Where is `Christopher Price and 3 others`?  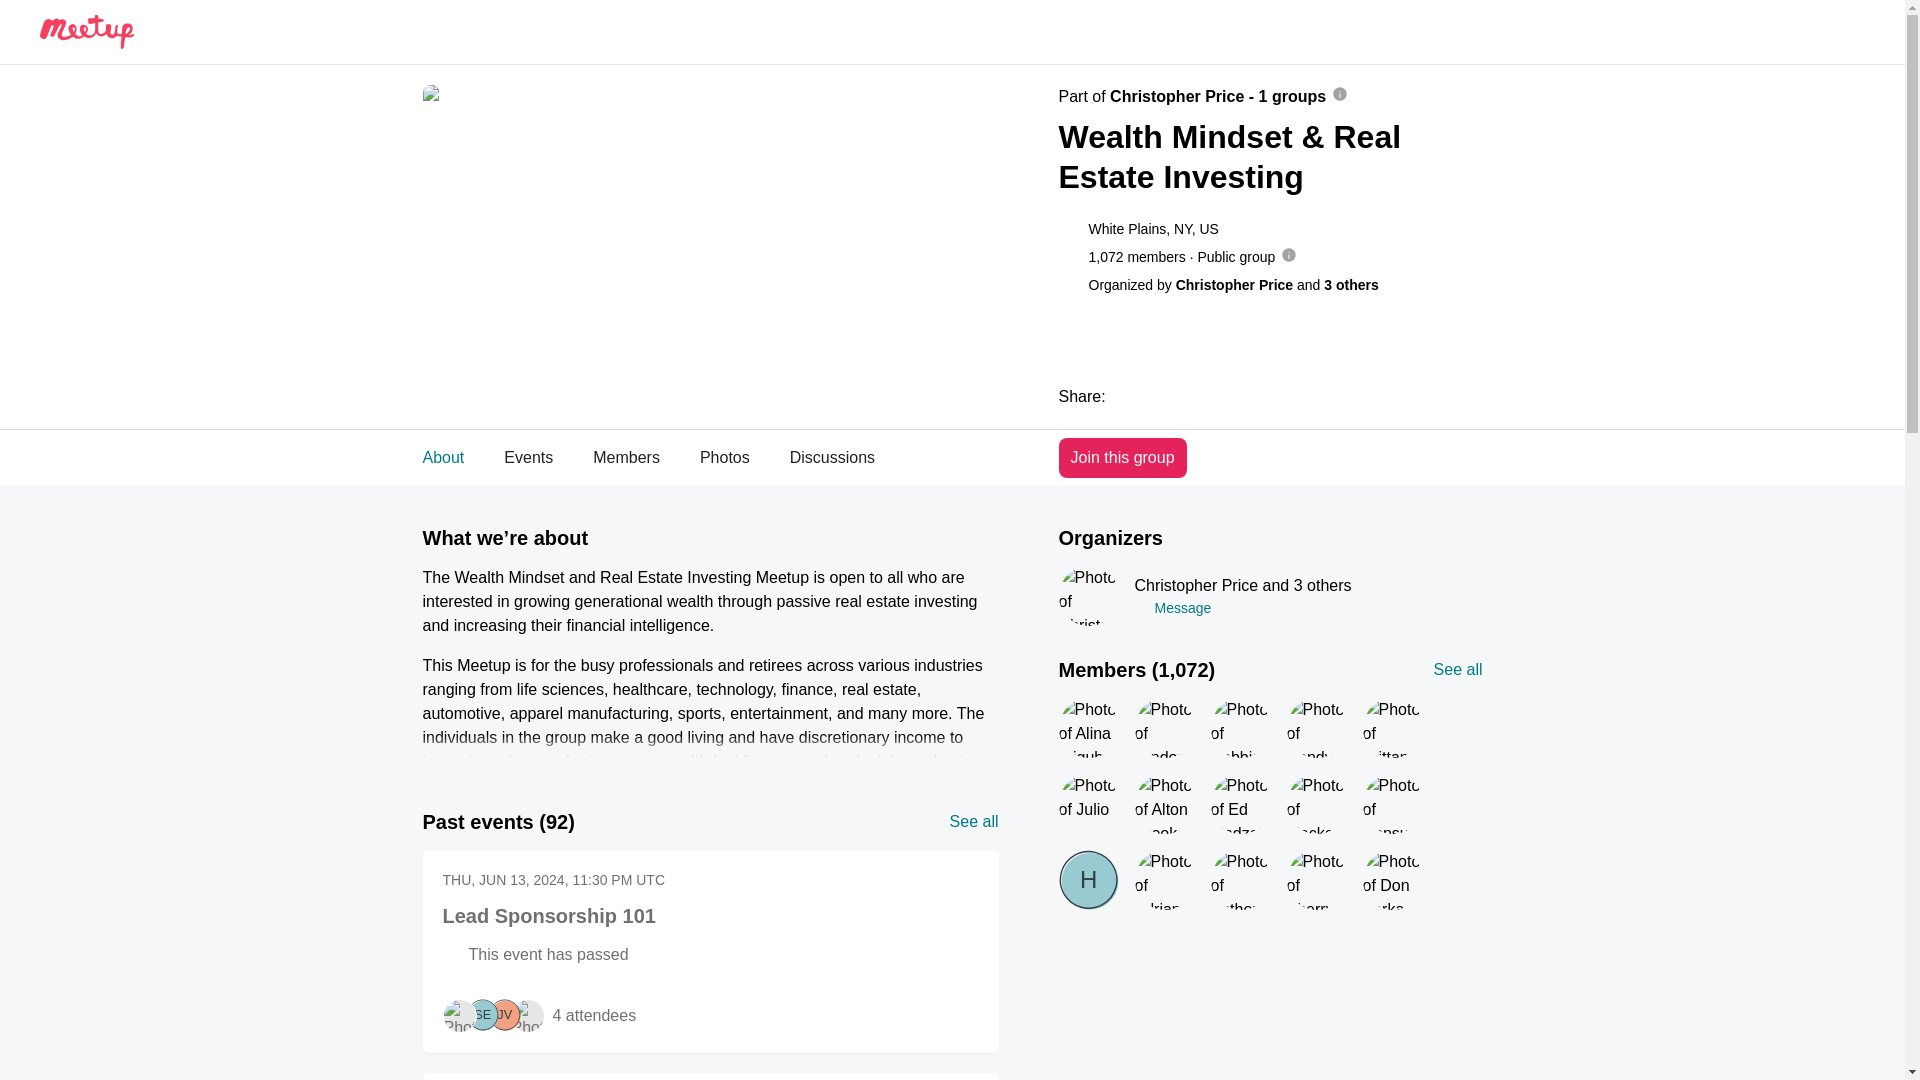
Christopher Price and 3 others is located at coordinates (1242, 586).